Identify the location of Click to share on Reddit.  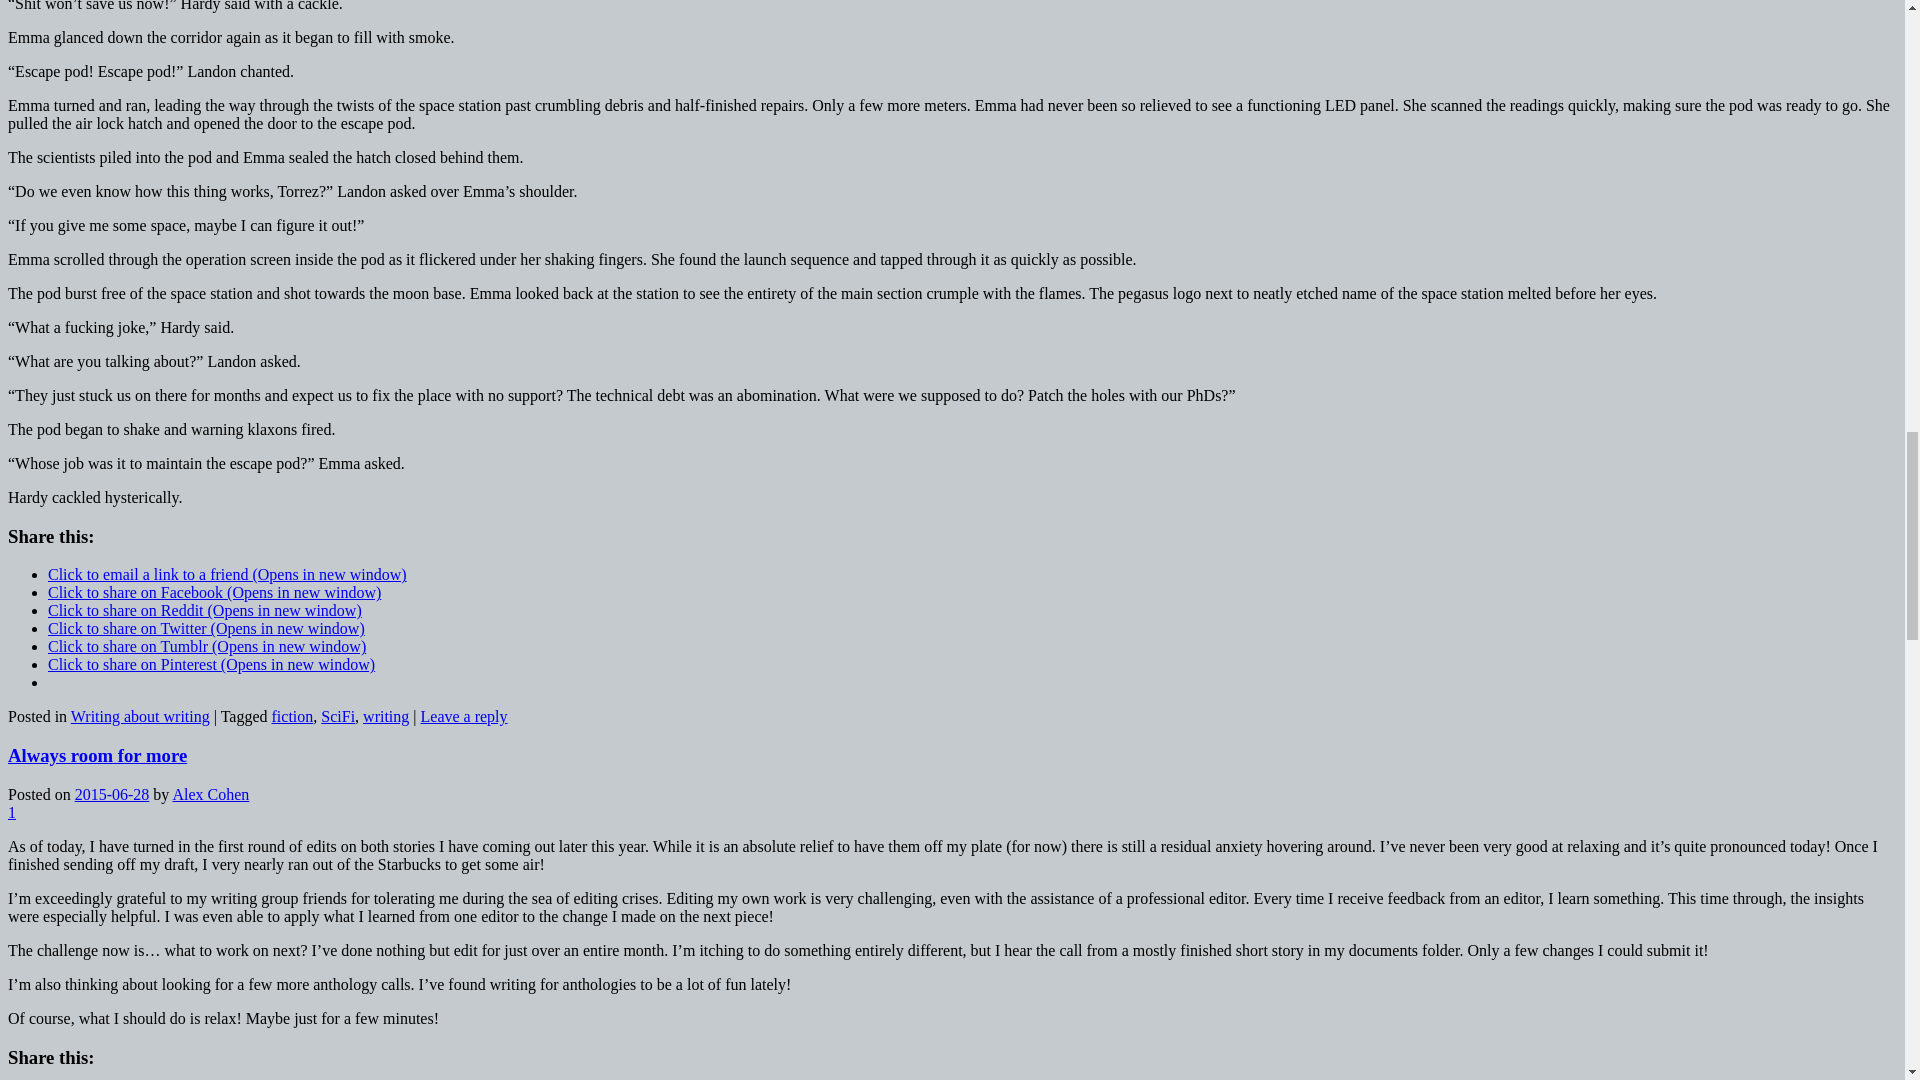
(205, 610).